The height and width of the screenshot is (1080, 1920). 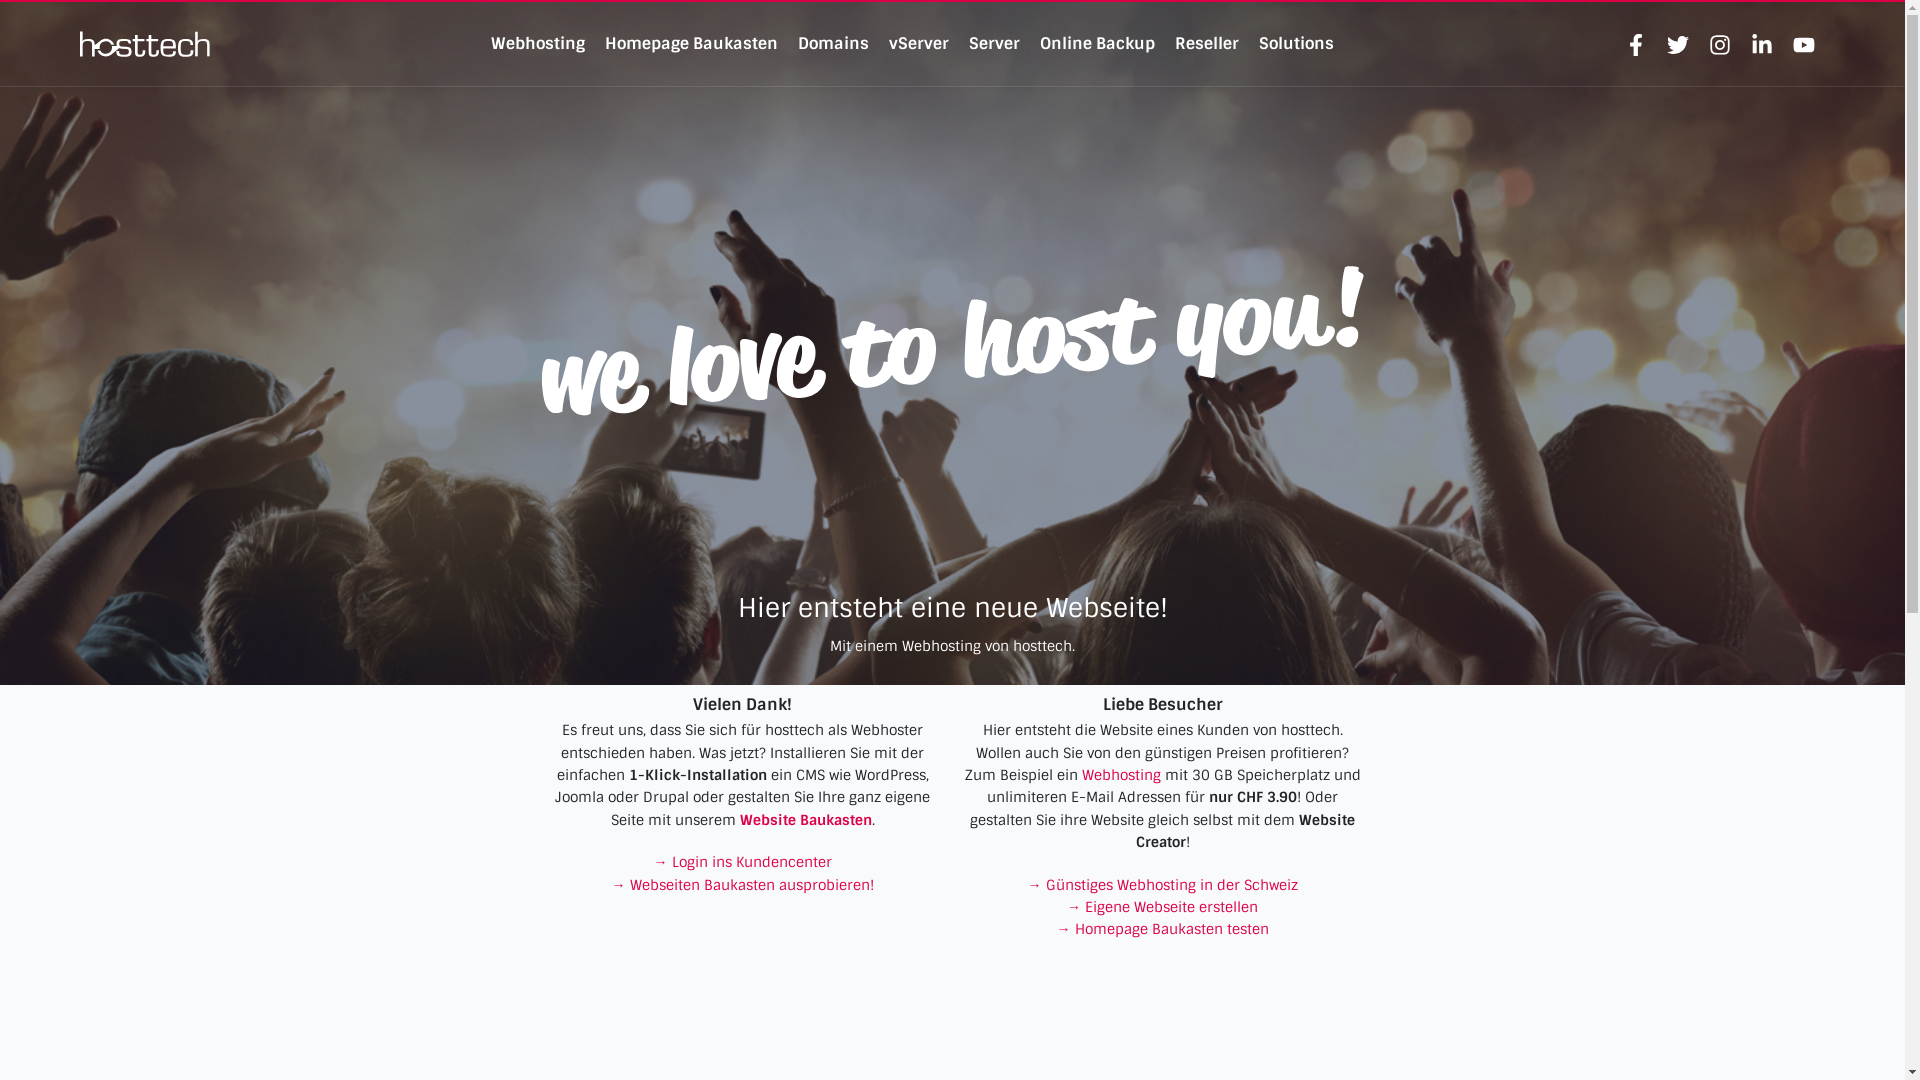 I want to click on Webhosting, so click(x=1122, y=775).